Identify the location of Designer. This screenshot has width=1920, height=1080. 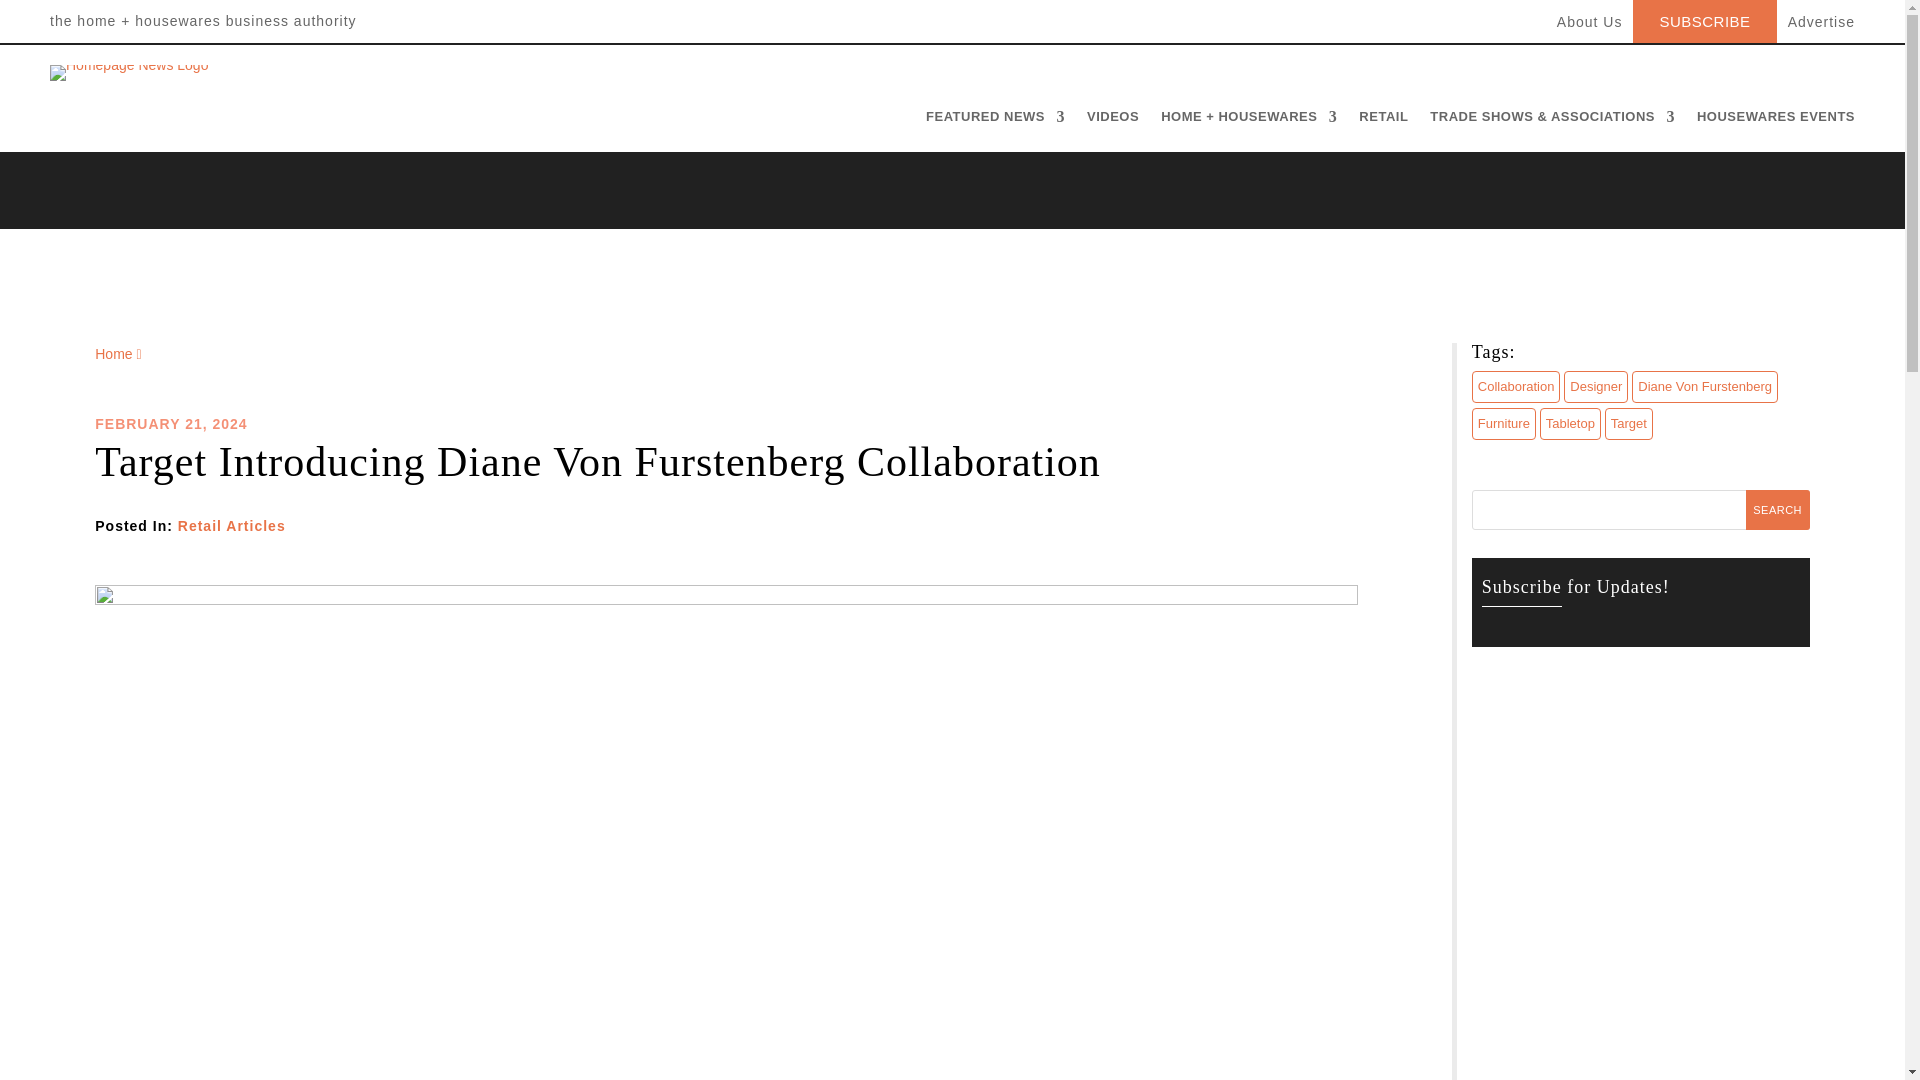
(1596, 386).